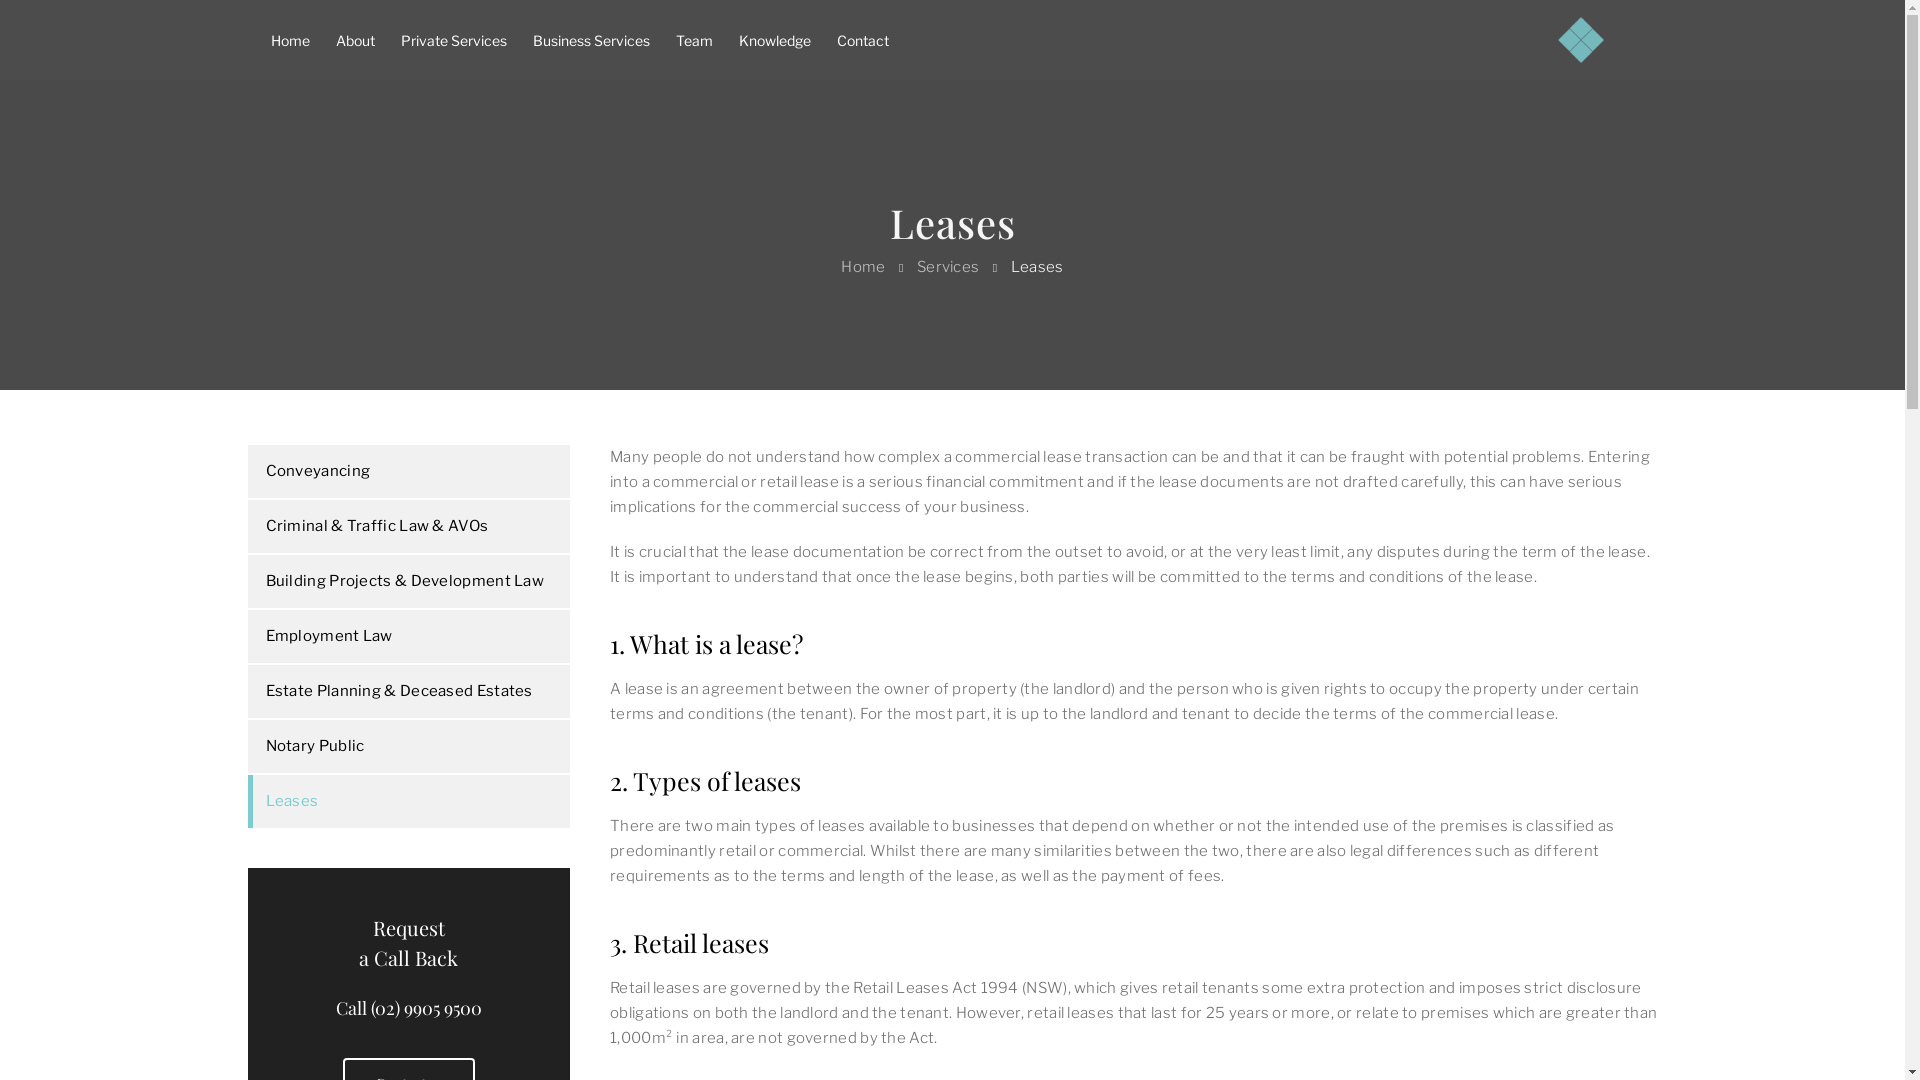 The height and width of the screenshot is (1080, 1920). What do you see at coordinates (694, 40) in the screenshot?
I see `Team` at bounding box center [694, 40].